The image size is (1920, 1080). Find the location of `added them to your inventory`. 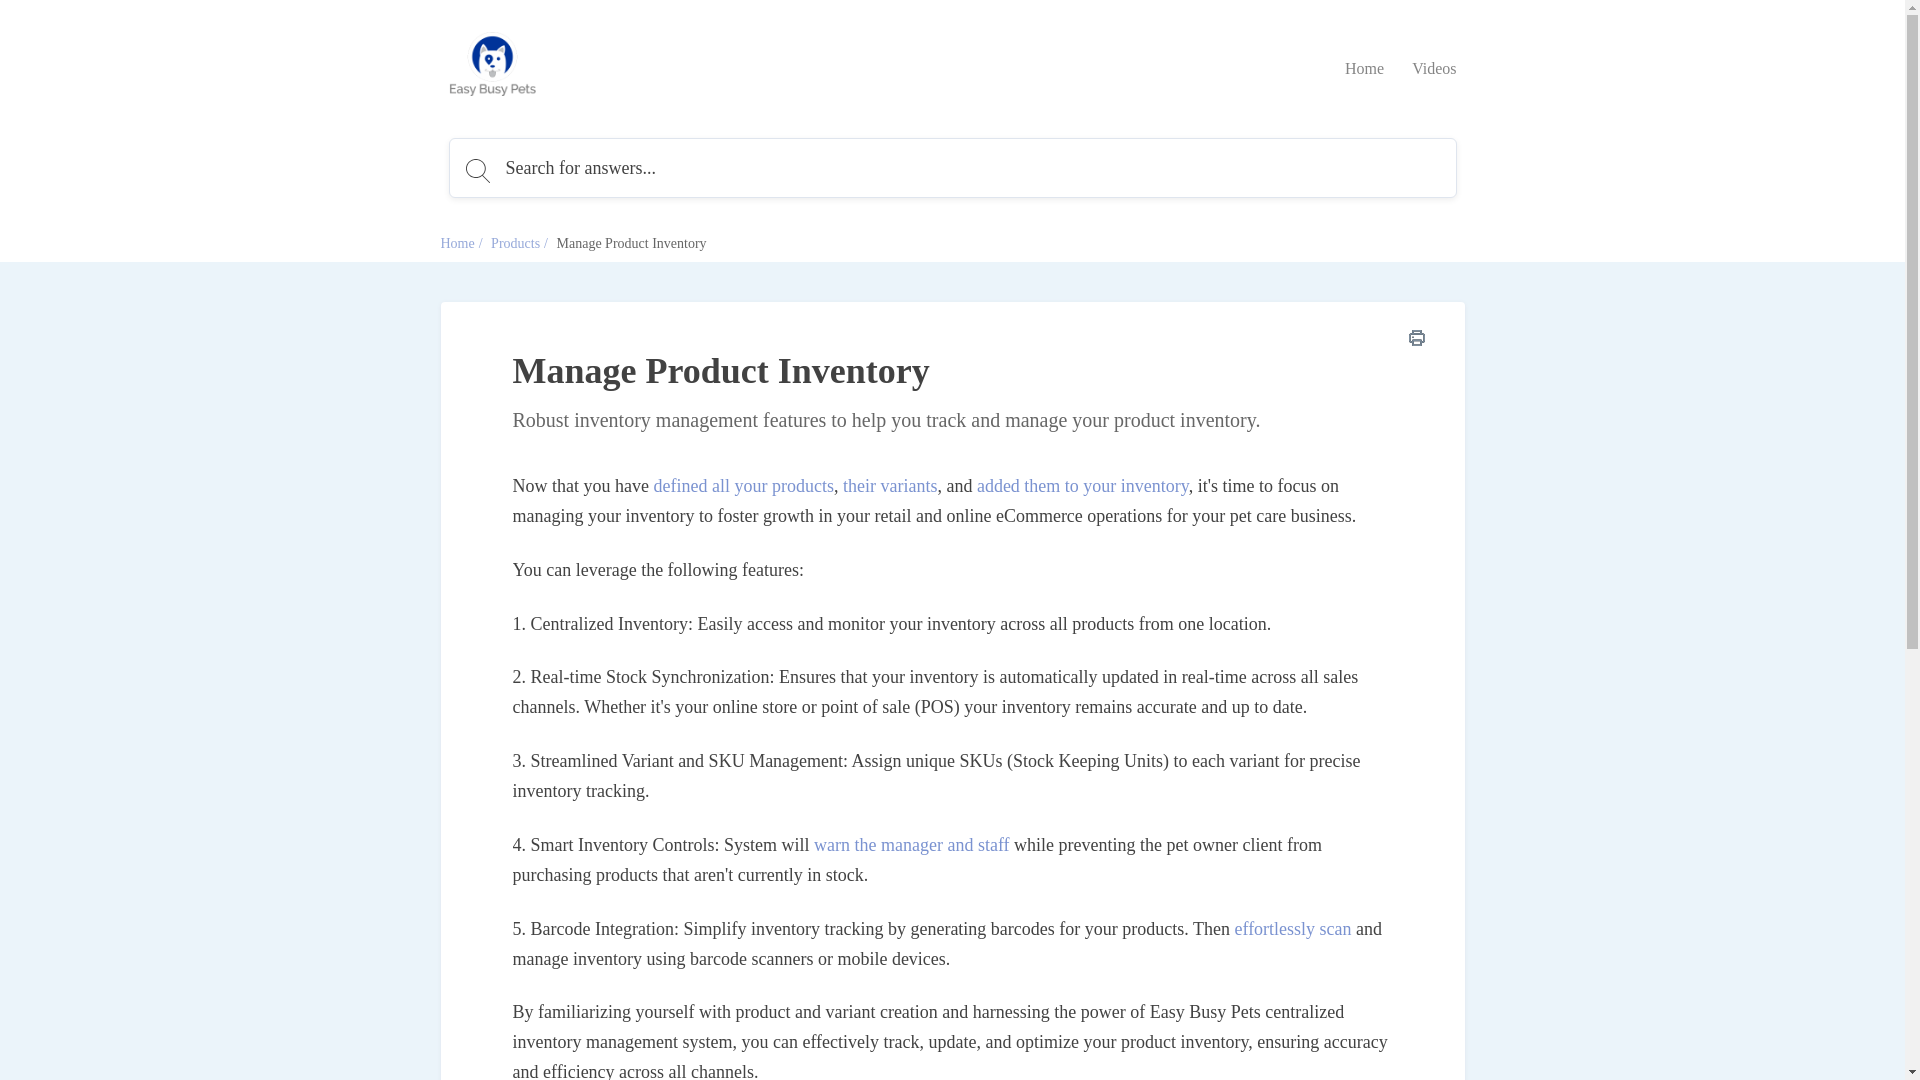

added them to your inventory is located at coordinates (1082, 486).